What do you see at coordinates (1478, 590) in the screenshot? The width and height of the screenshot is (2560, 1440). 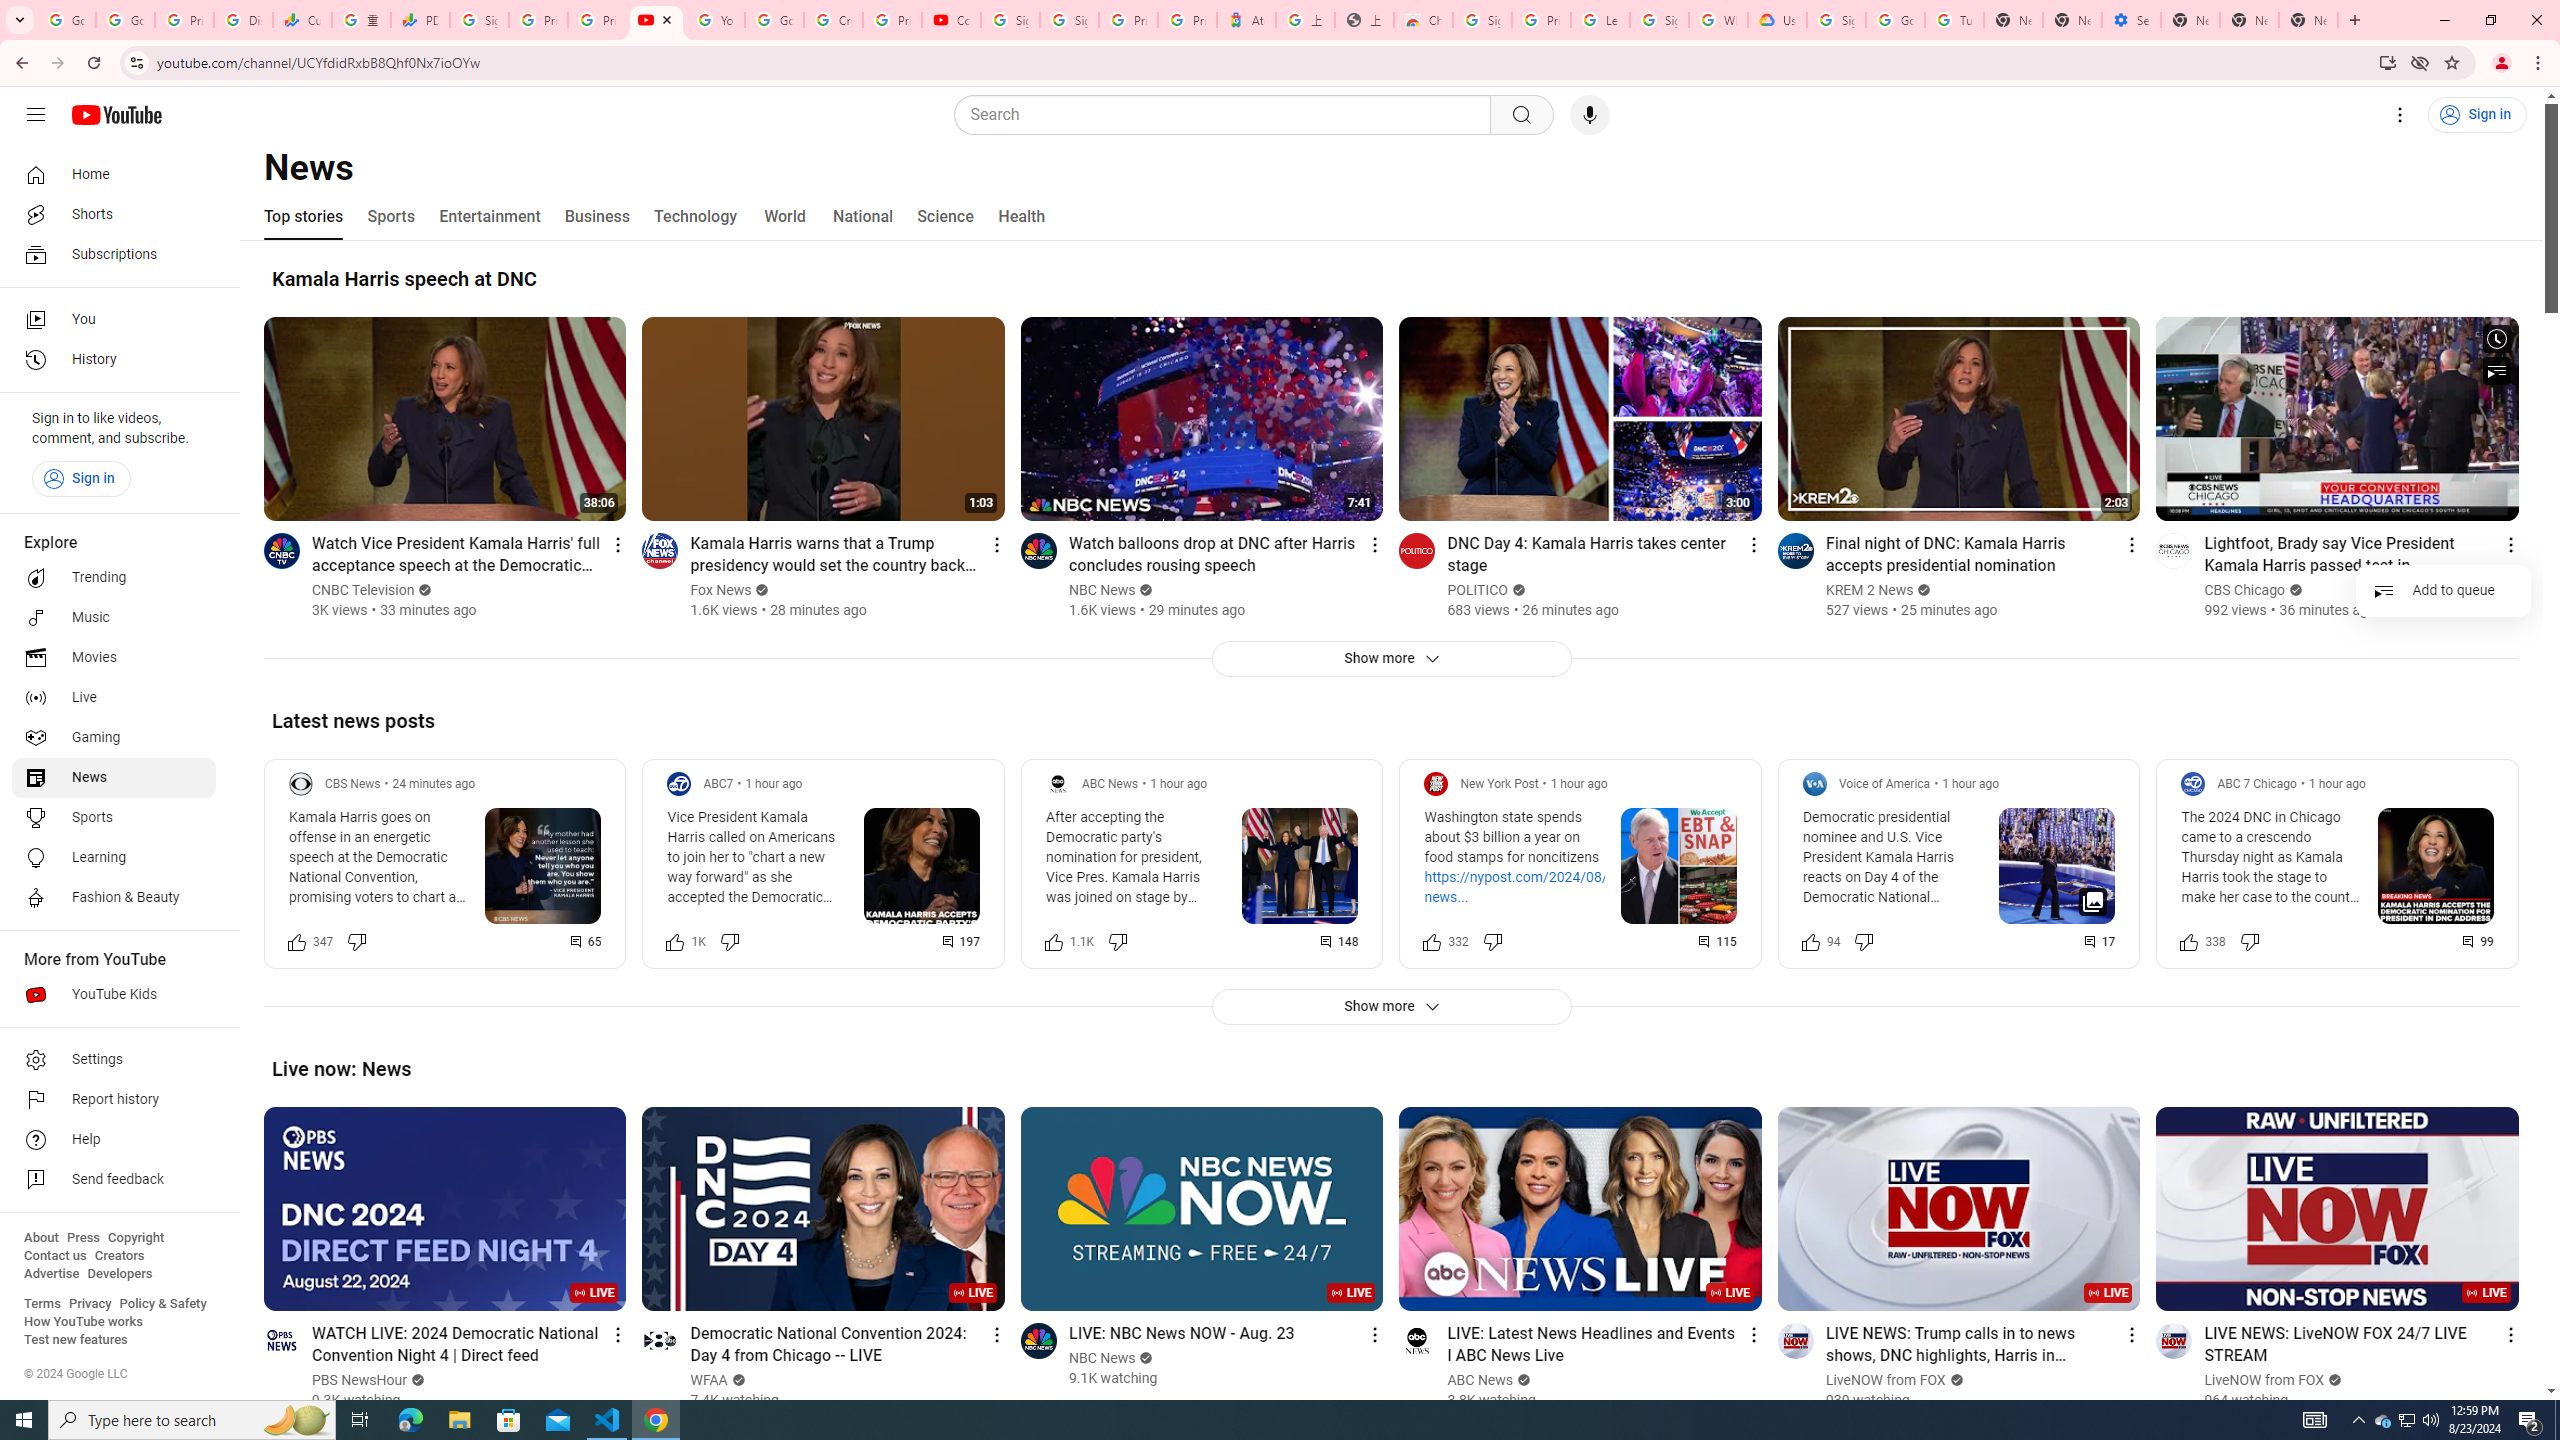 I see `POLITICO` at bounding box center [1478, 590].